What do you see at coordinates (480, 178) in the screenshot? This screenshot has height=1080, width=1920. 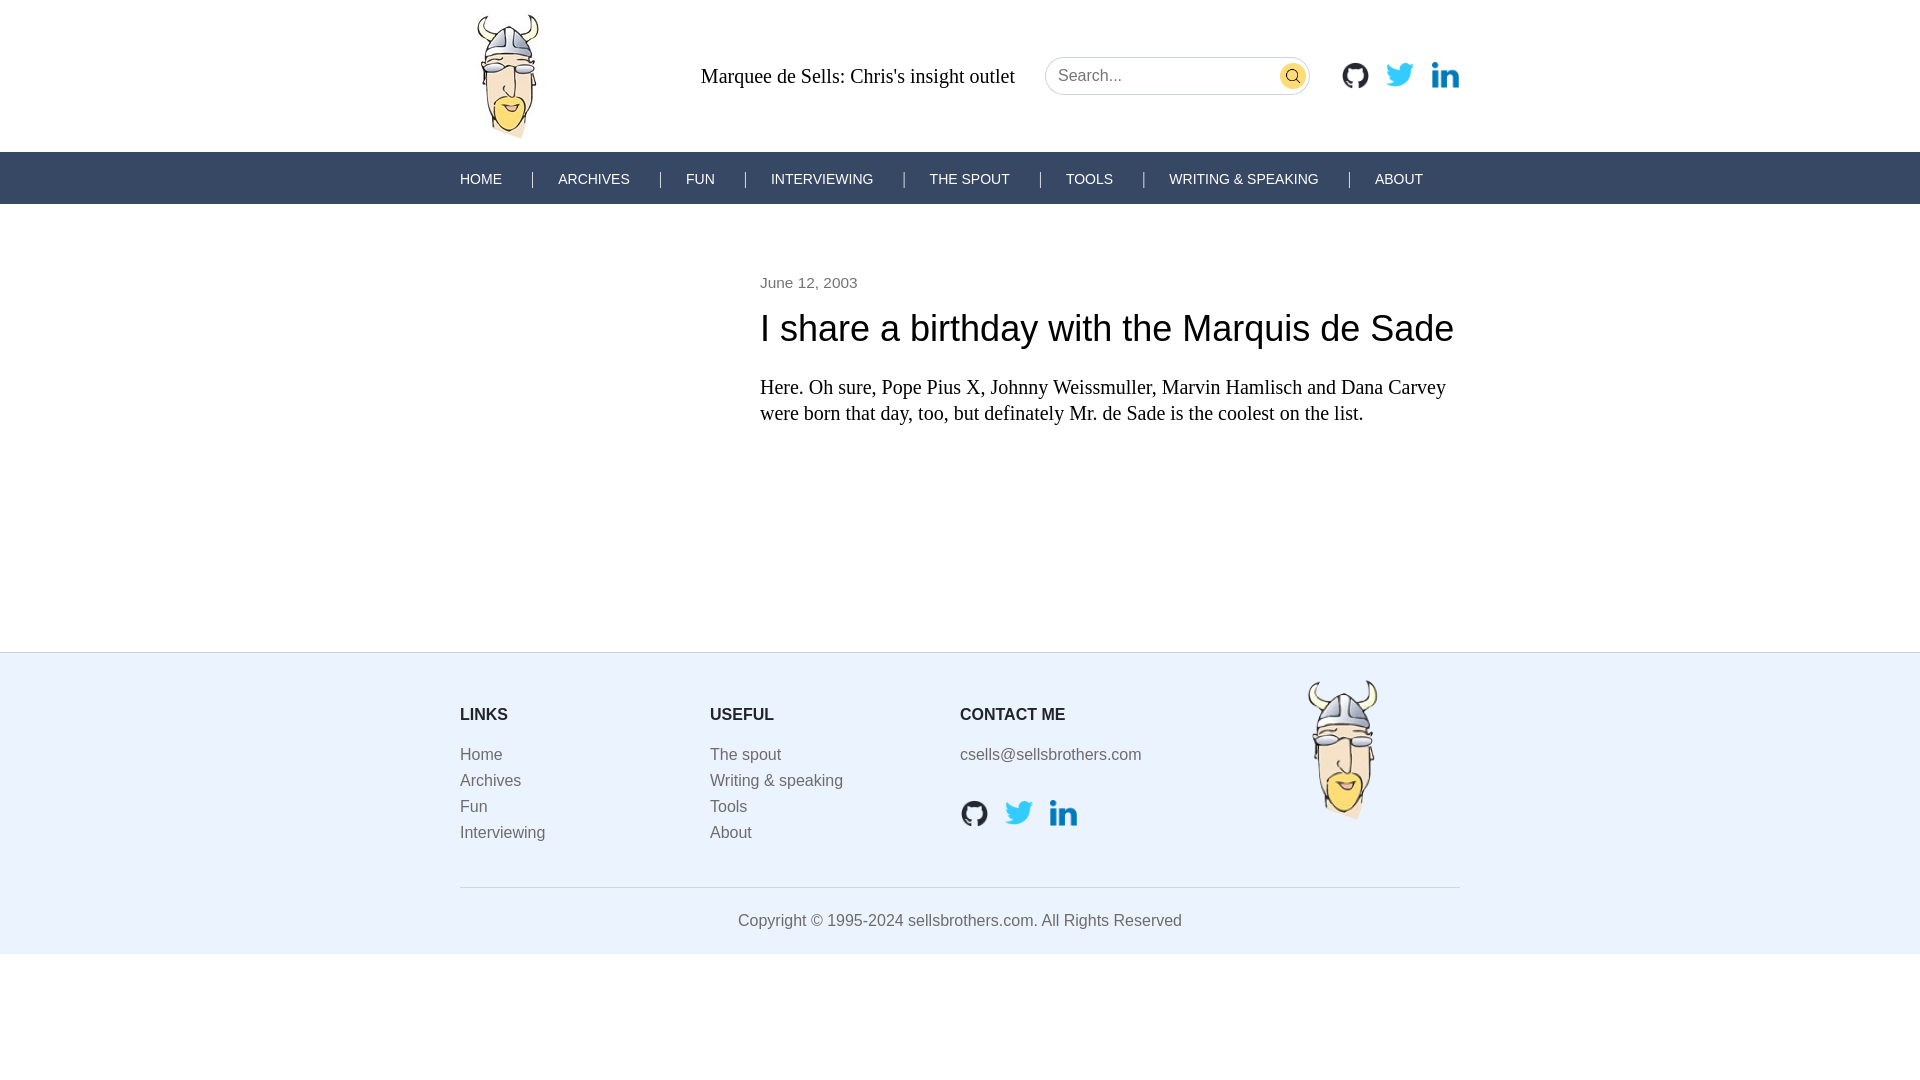 I see `HOME` at bounding box center [480, 178].